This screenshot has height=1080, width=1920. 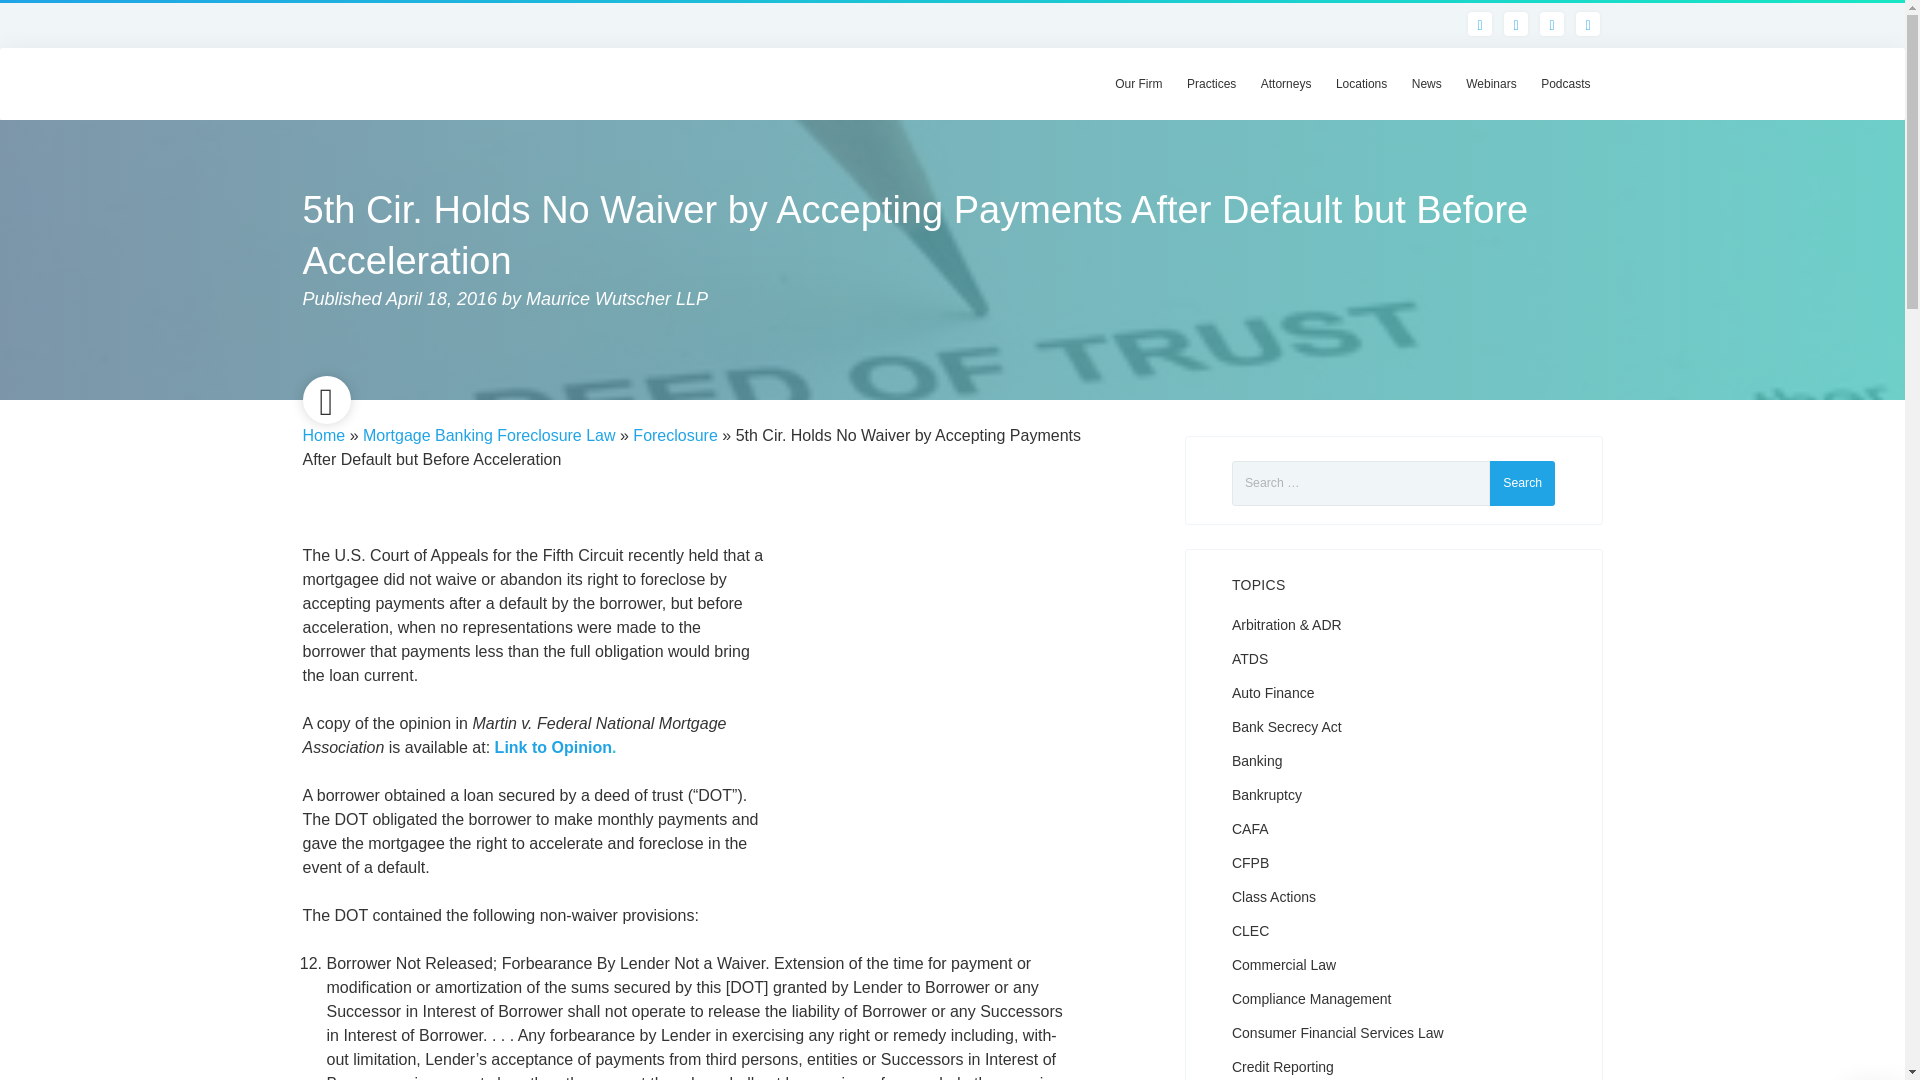 What do you see at coordinates (1274, 895) in the screenshot?
I see `Class Actions` at bounding box center [1274, 895].